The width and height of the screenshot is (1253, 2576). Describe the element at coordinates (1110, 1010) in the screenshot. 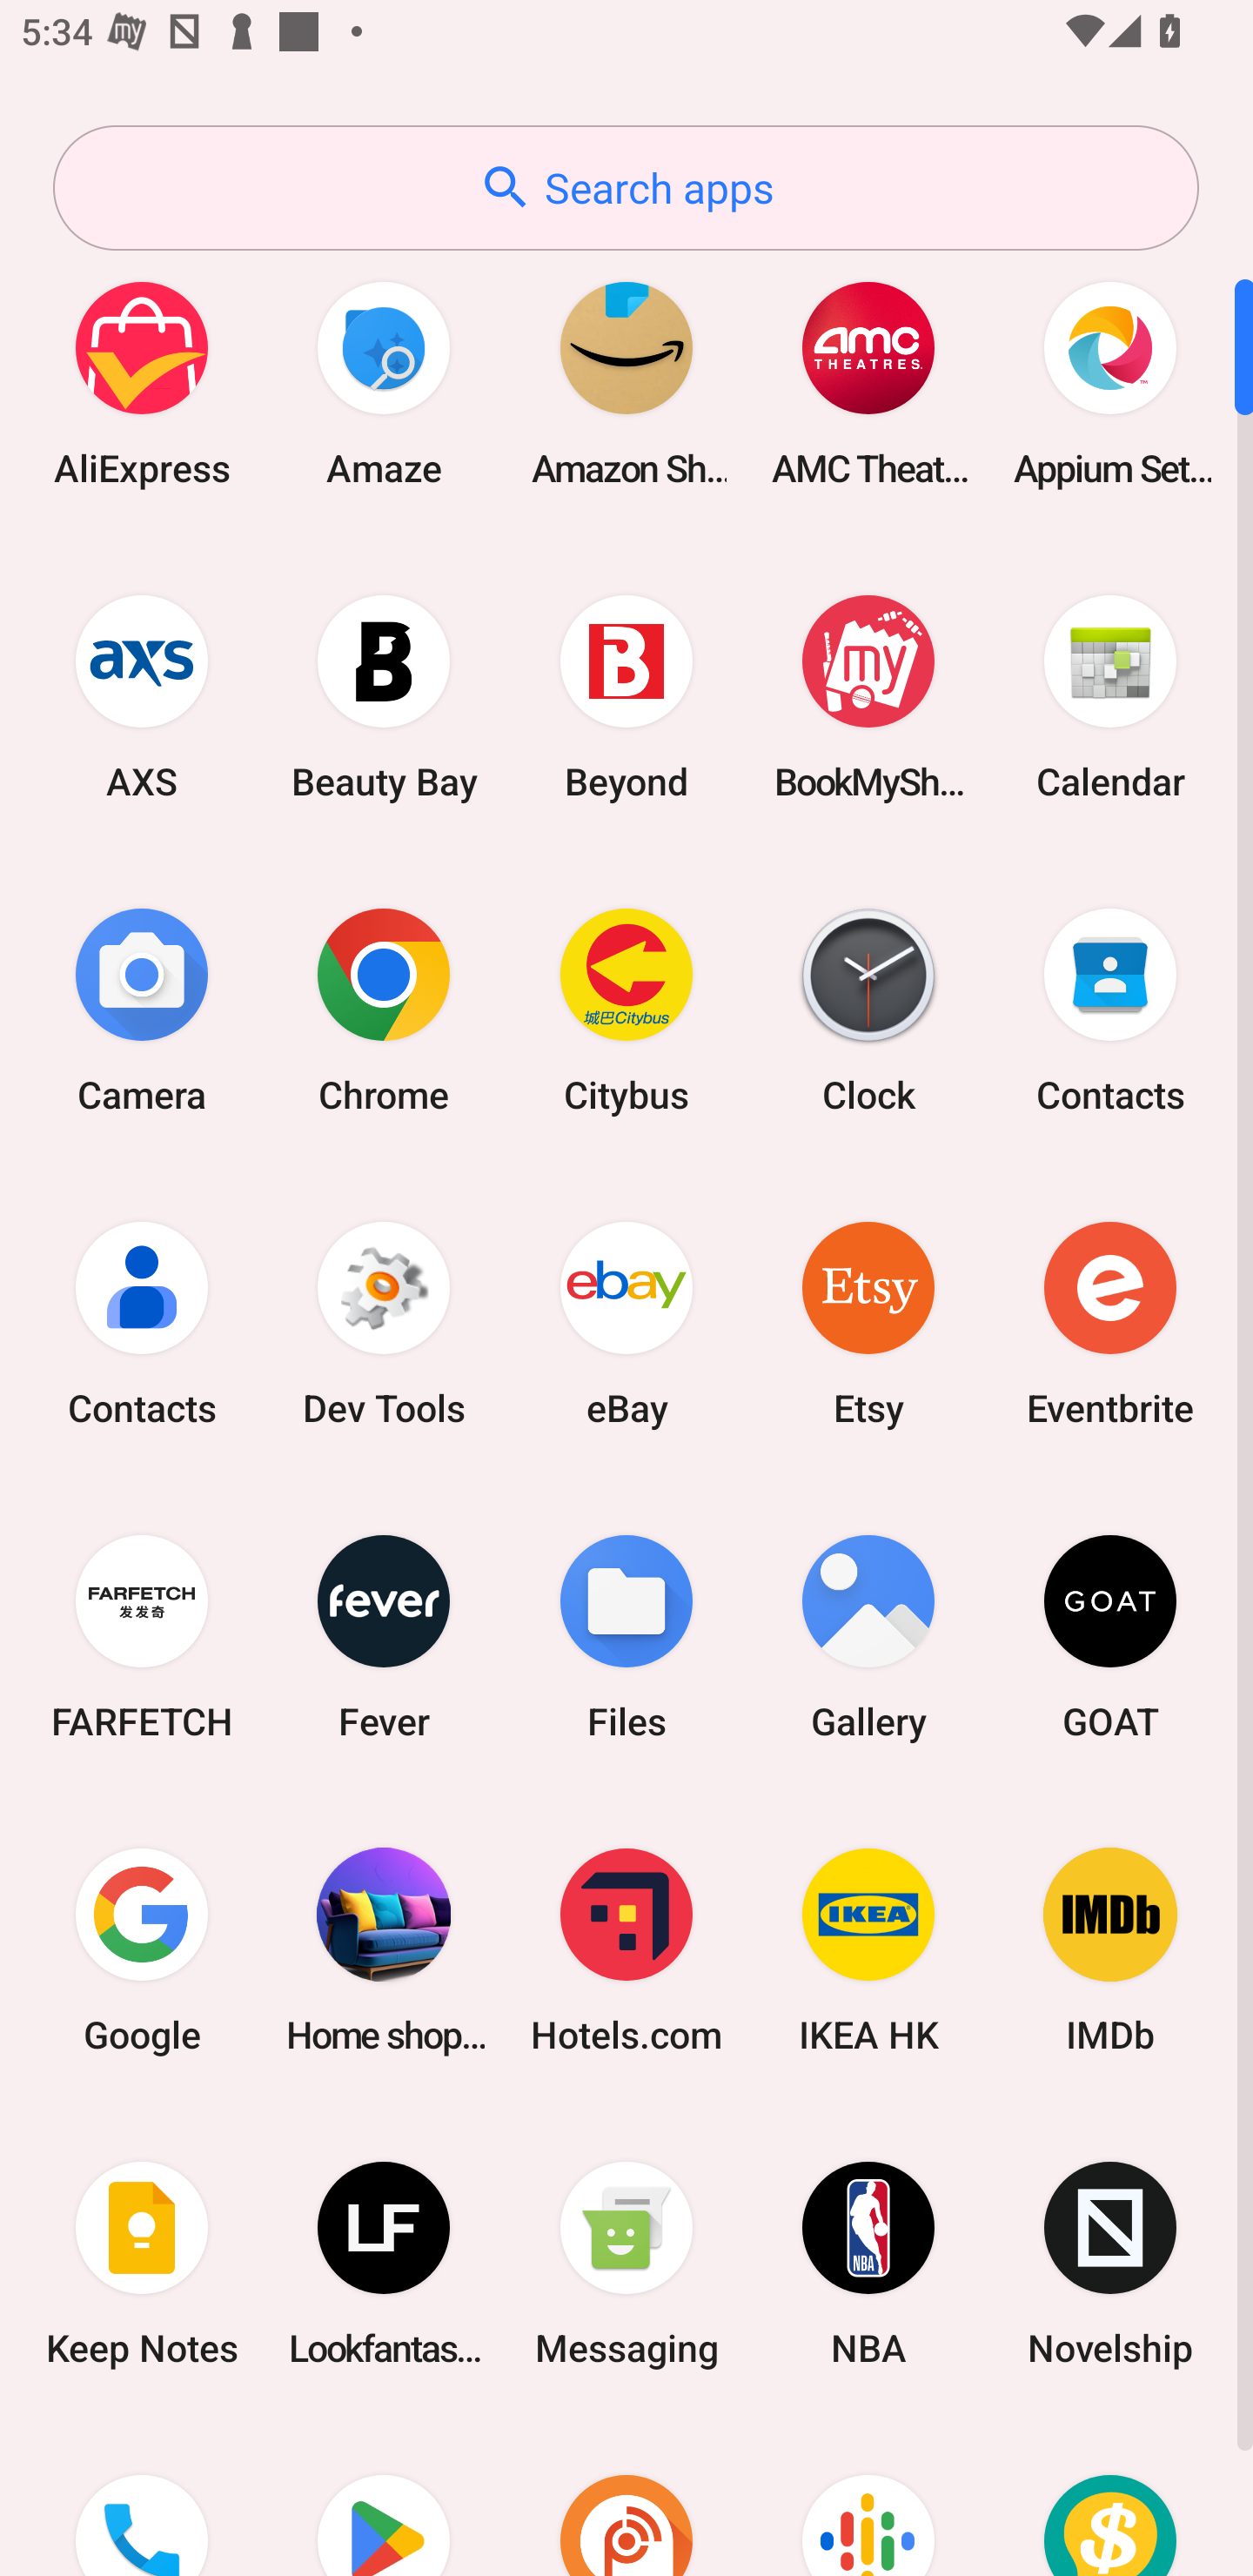

I see `Contacts` at that location.